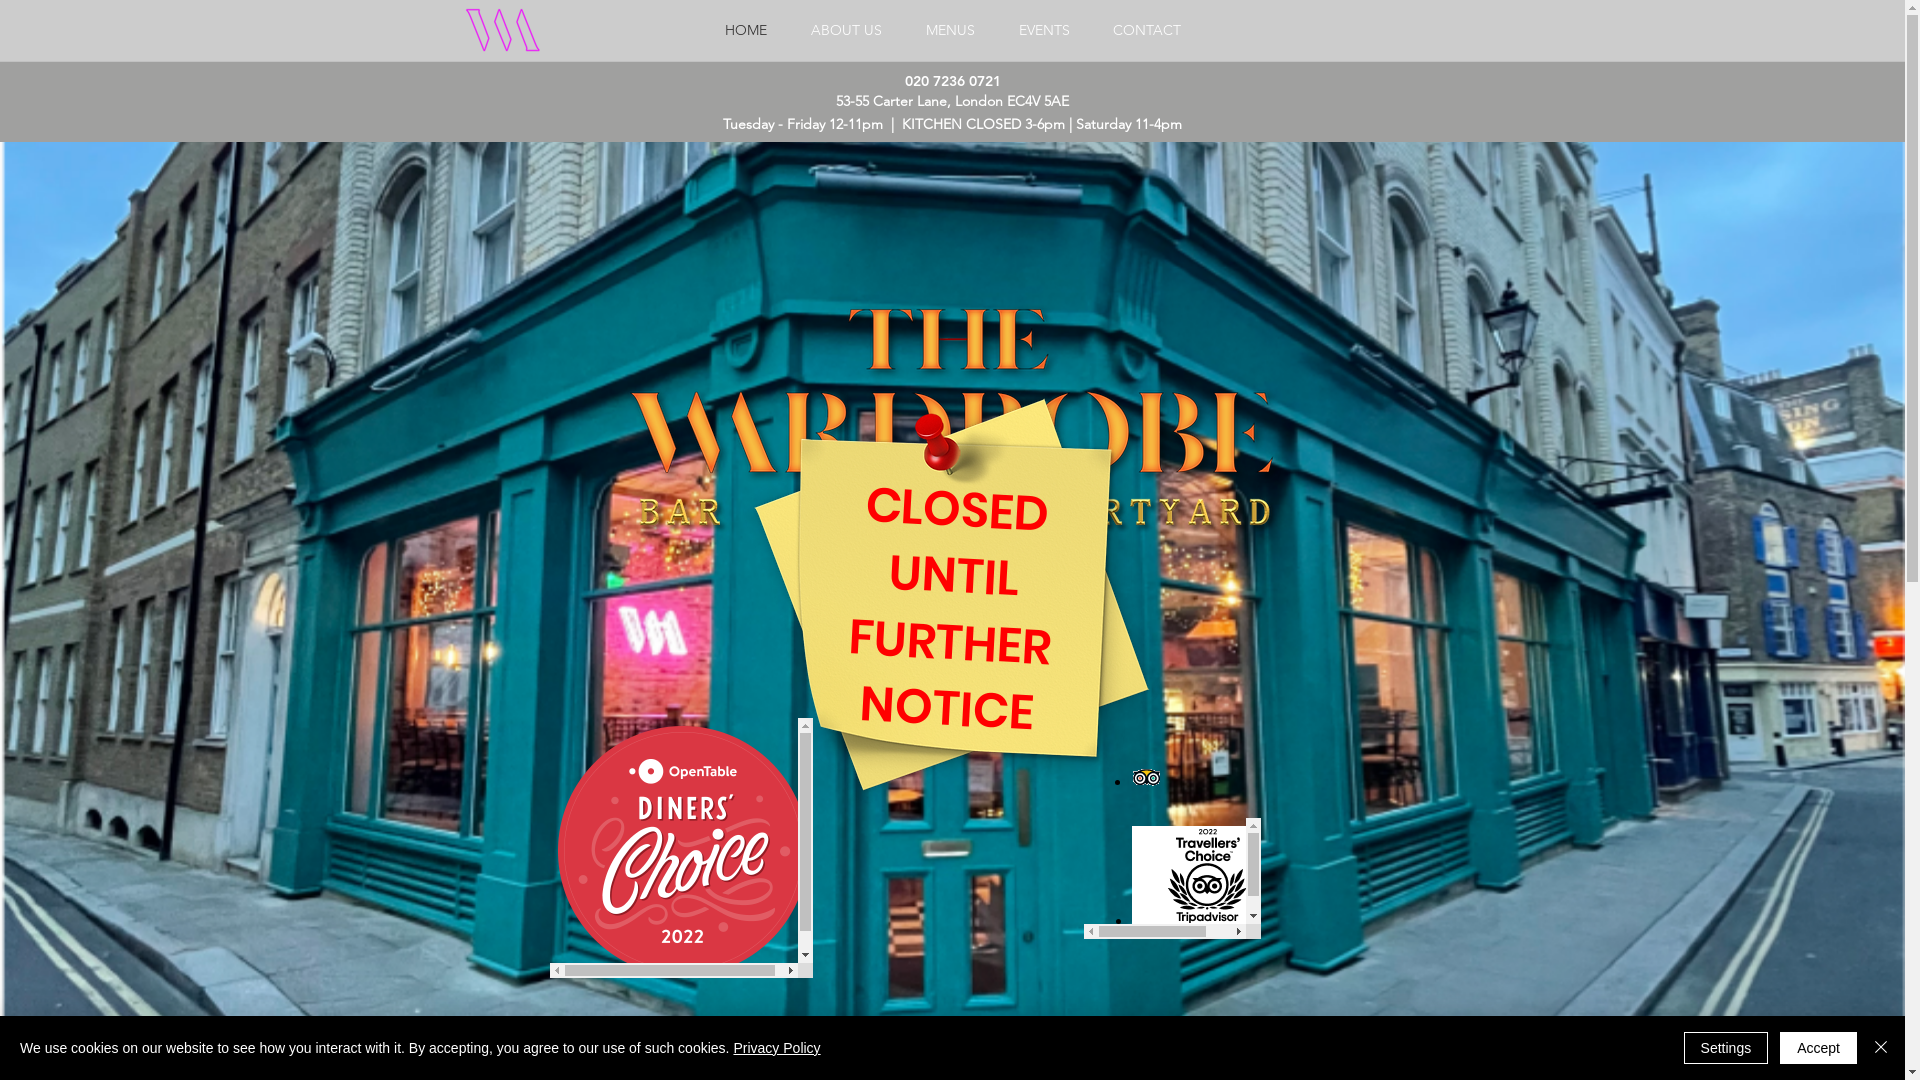  I want to click on Privacy Policy, so click(776, 1048).